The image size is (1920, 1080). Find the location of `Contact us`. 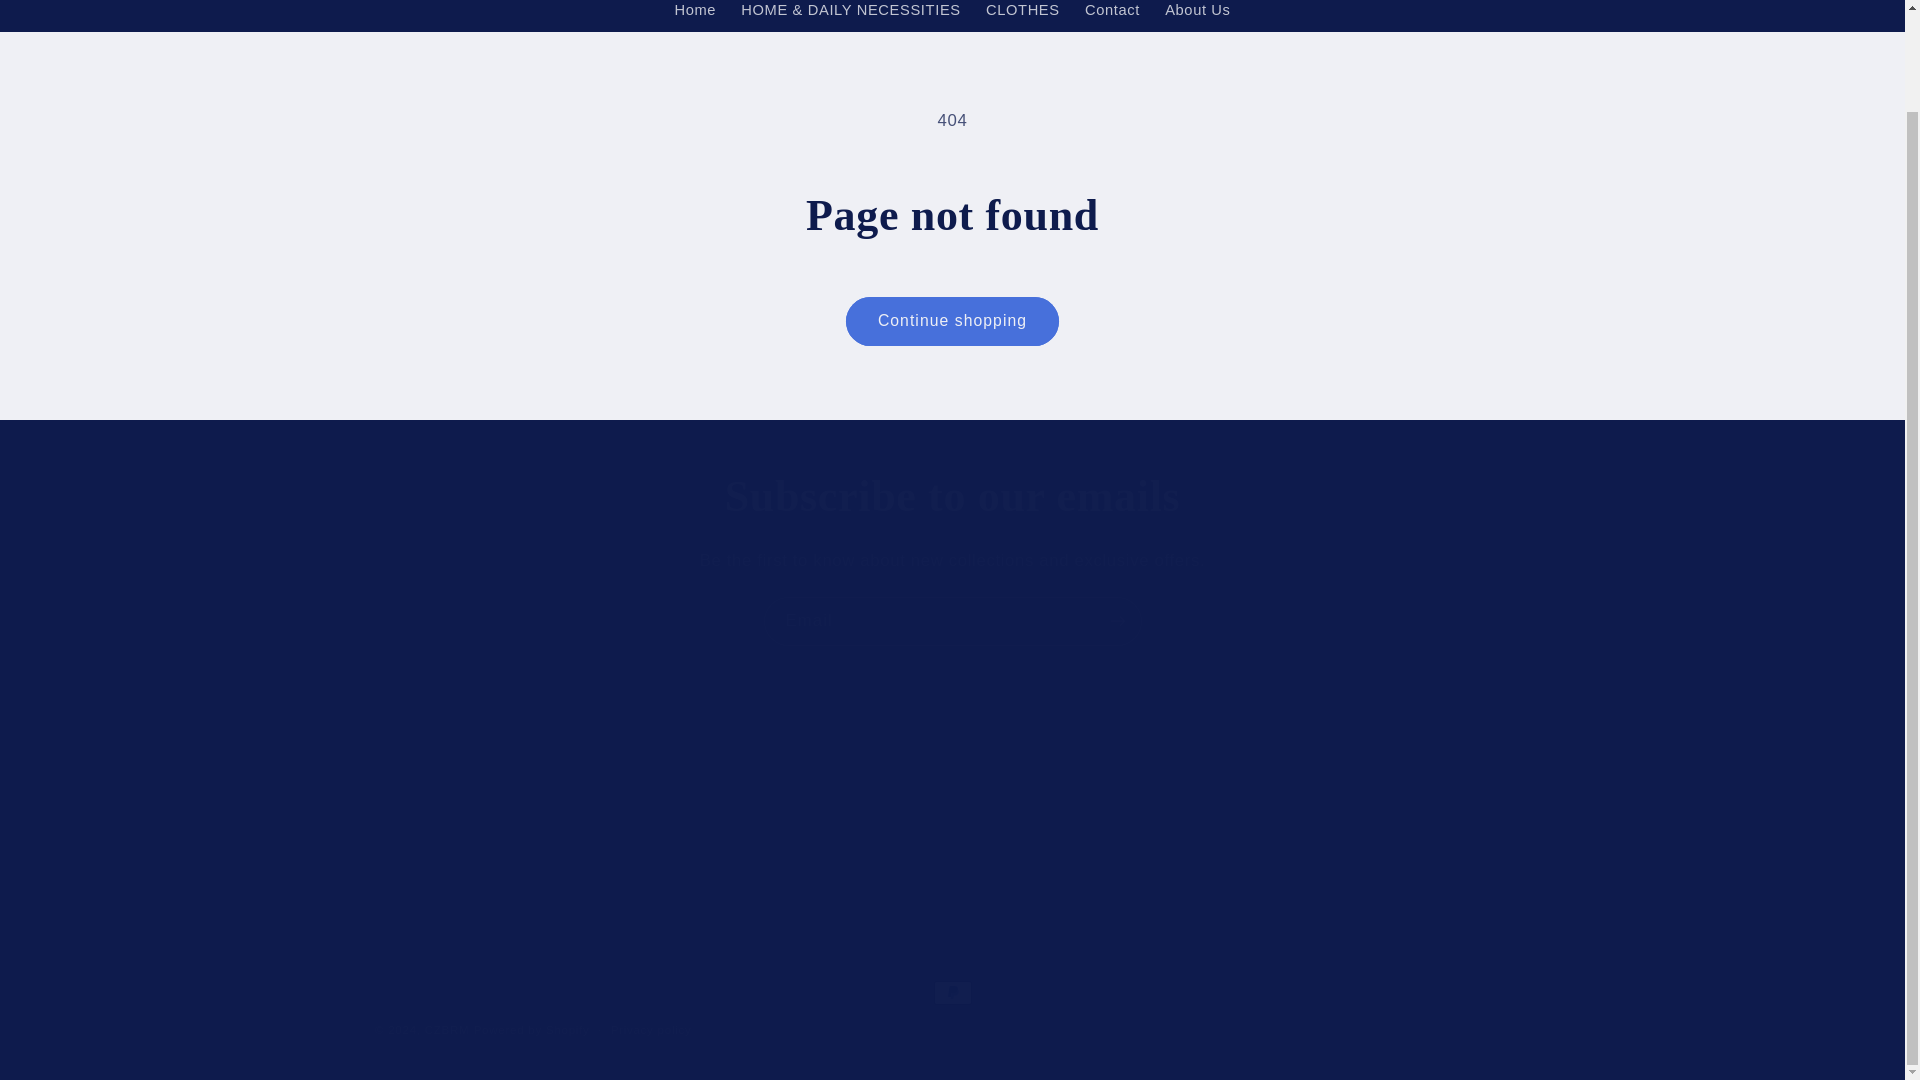

Contact us is located at coordinates (808, 846).